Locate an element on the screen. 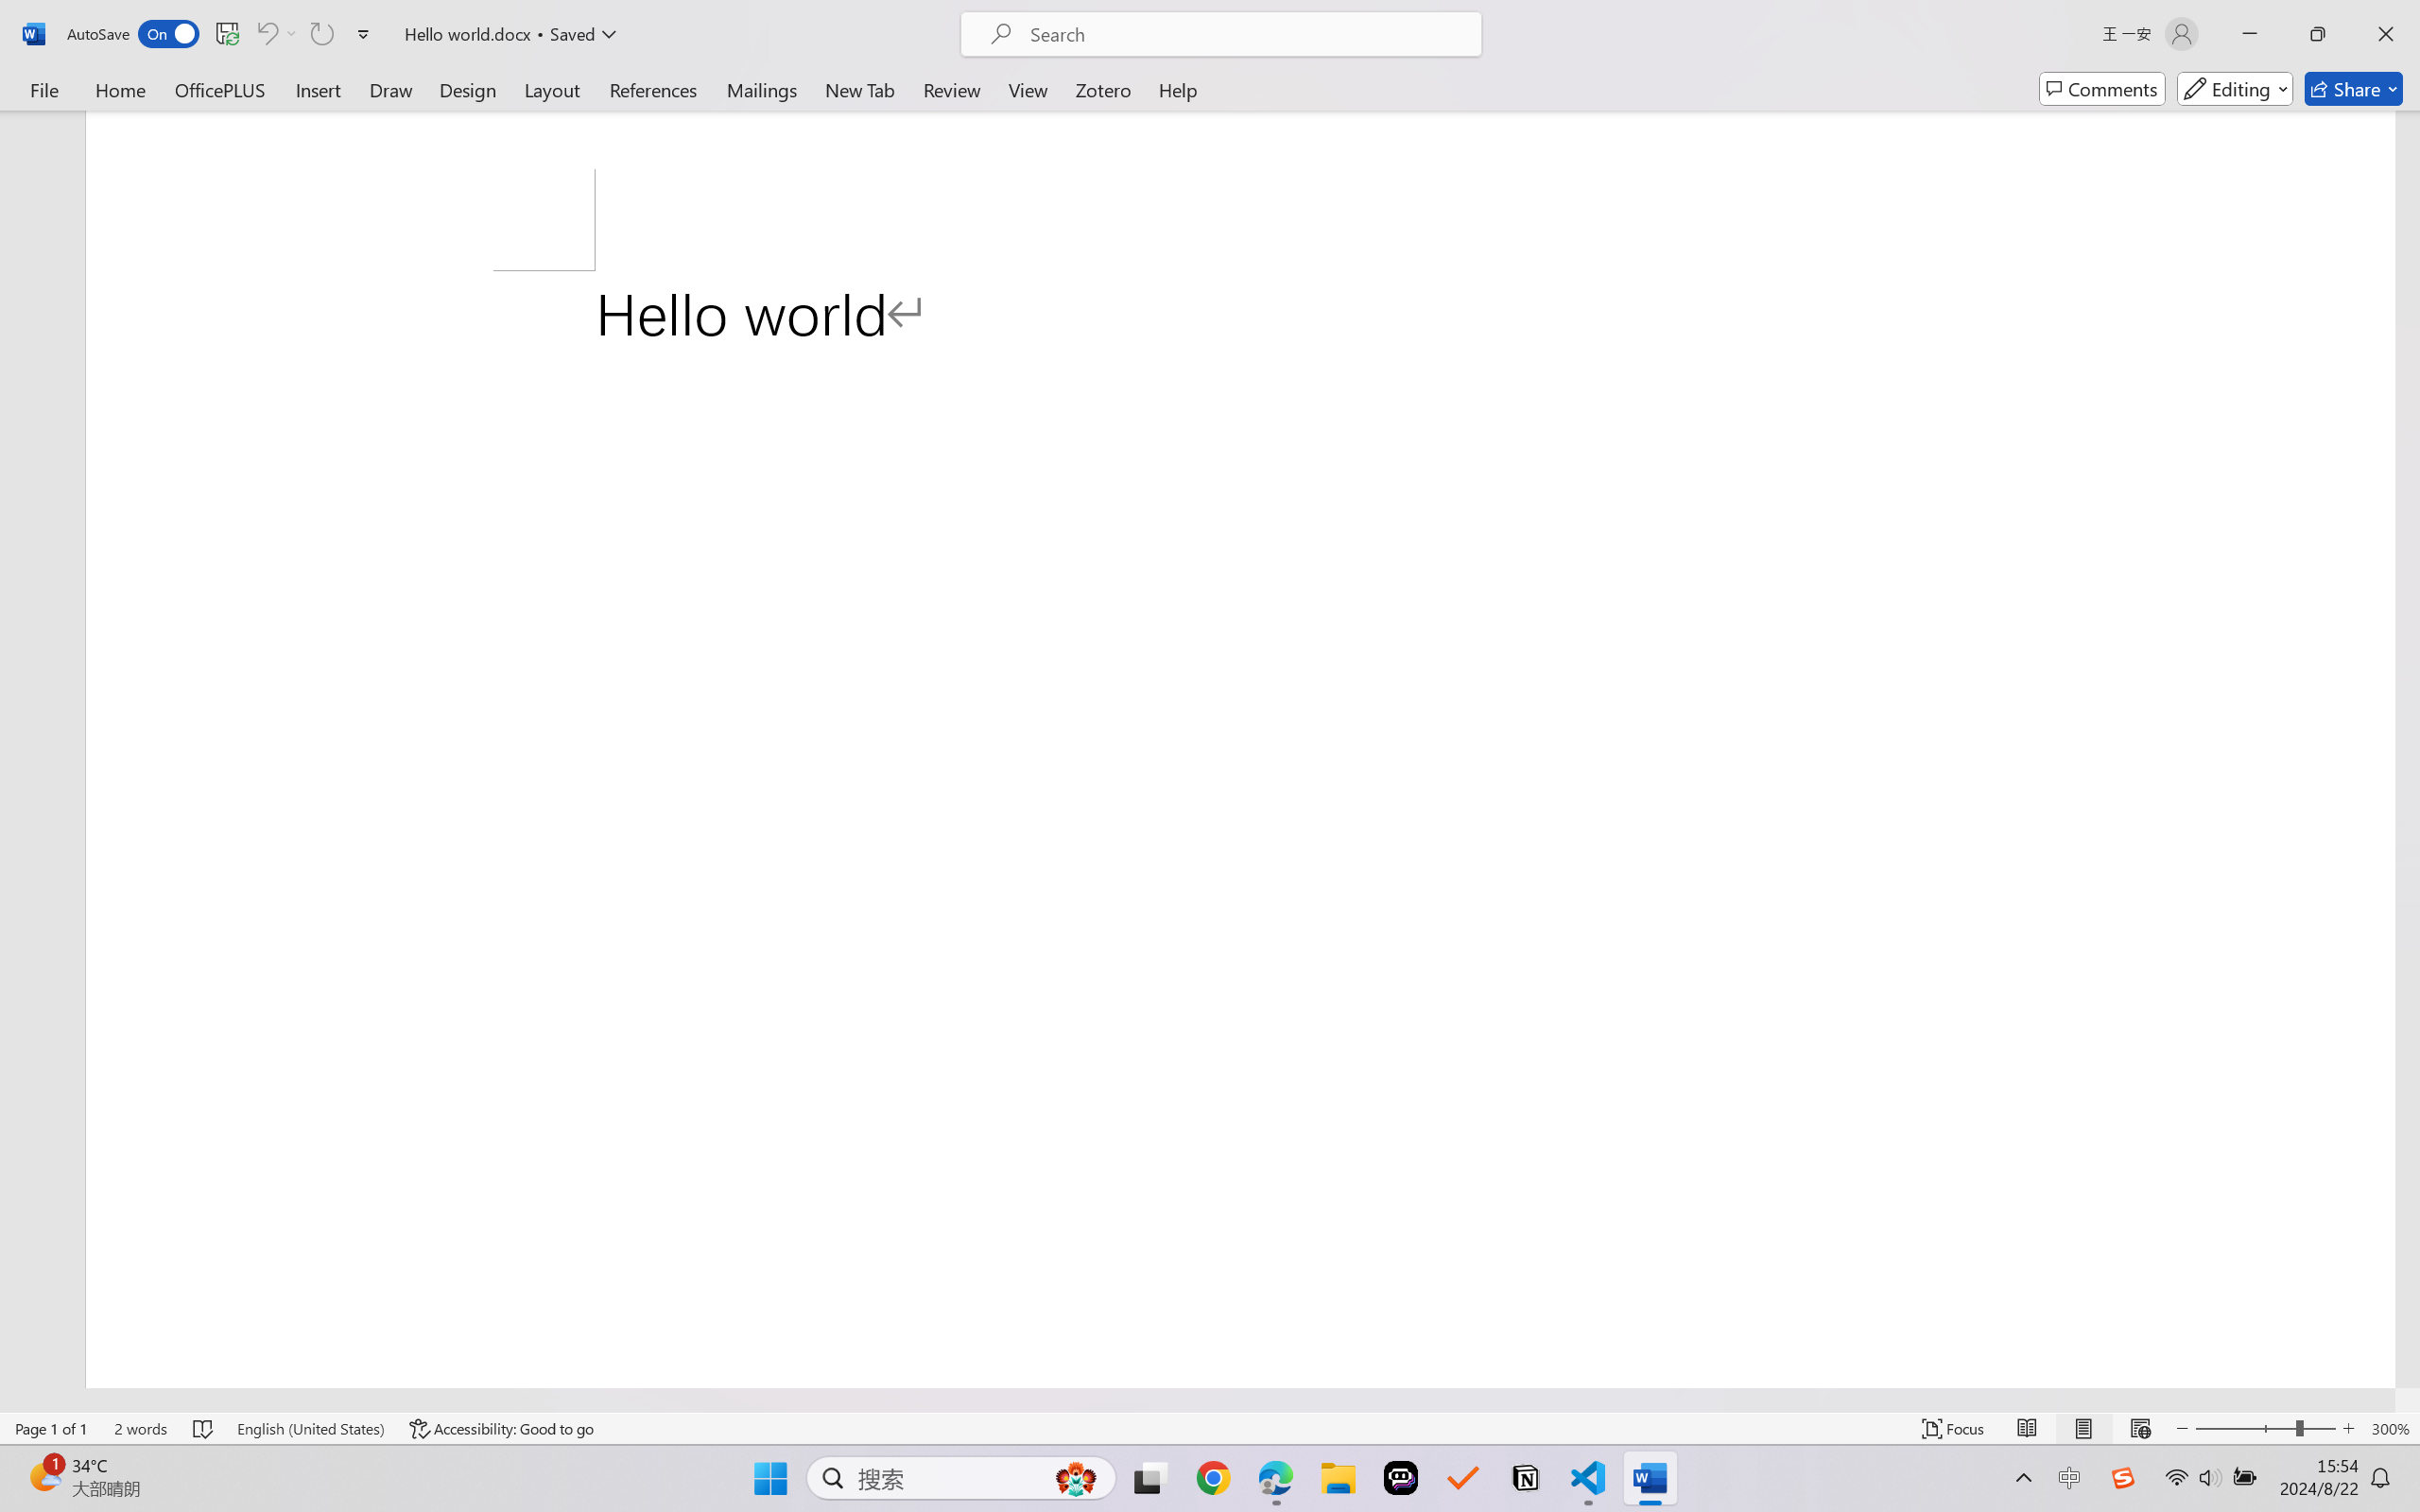 Image resolution: width=2420 pixels, height=1512 pixels. Review is located at coordinates (952, 89).